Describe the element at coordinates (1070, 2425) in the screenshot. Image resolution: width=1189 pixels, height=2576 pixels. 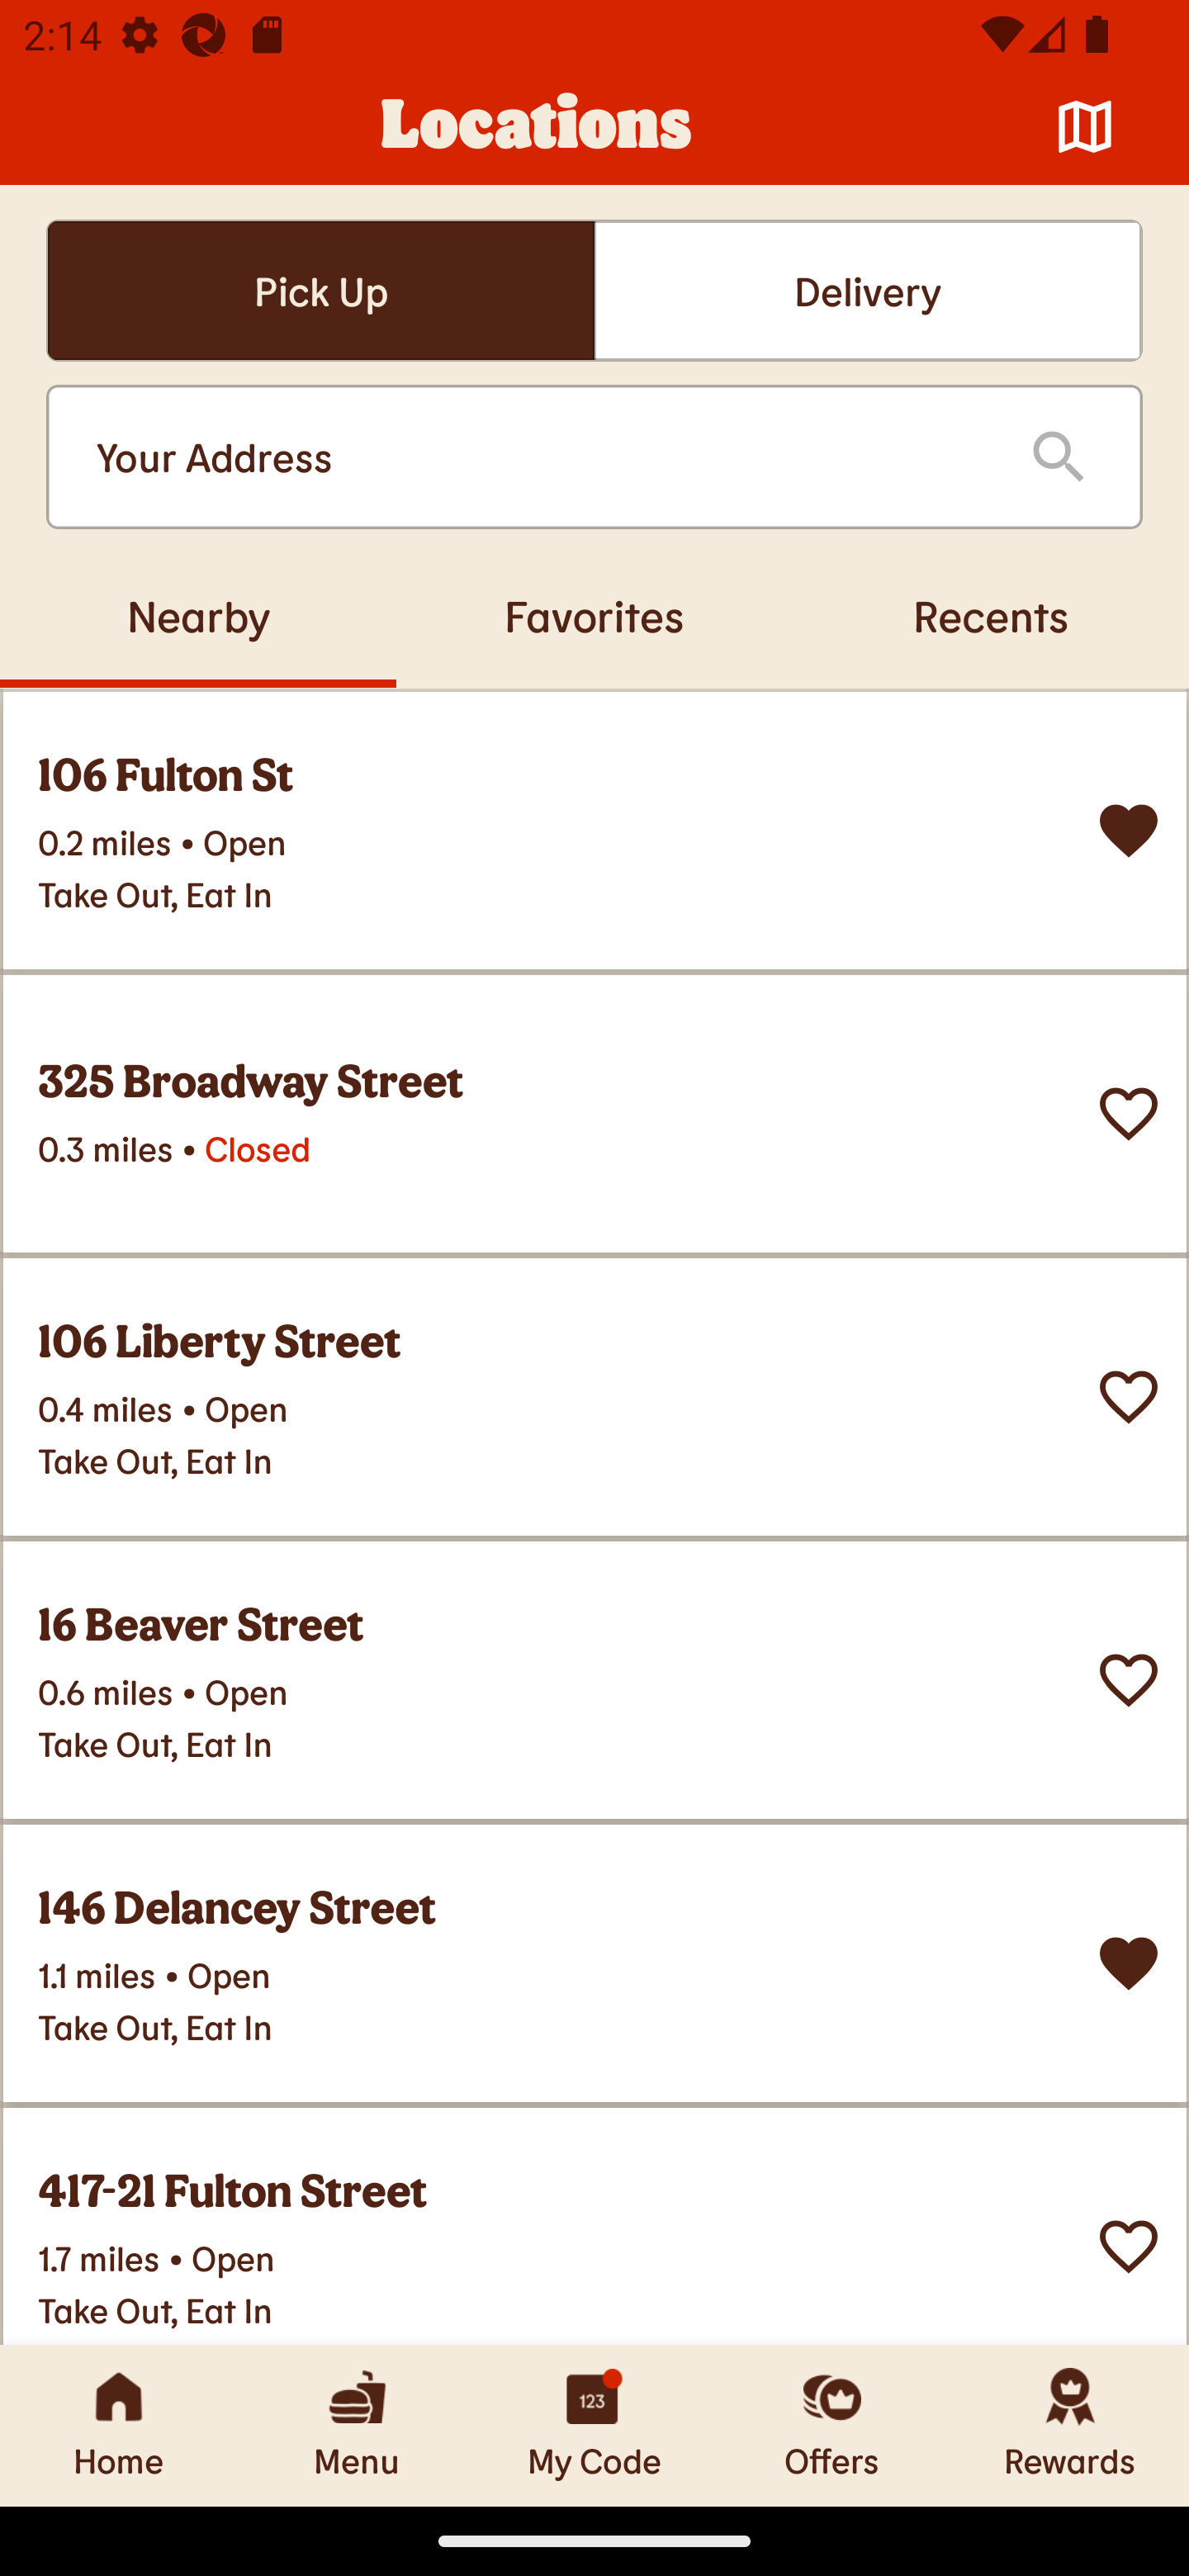
I see `Rewards` at that location.